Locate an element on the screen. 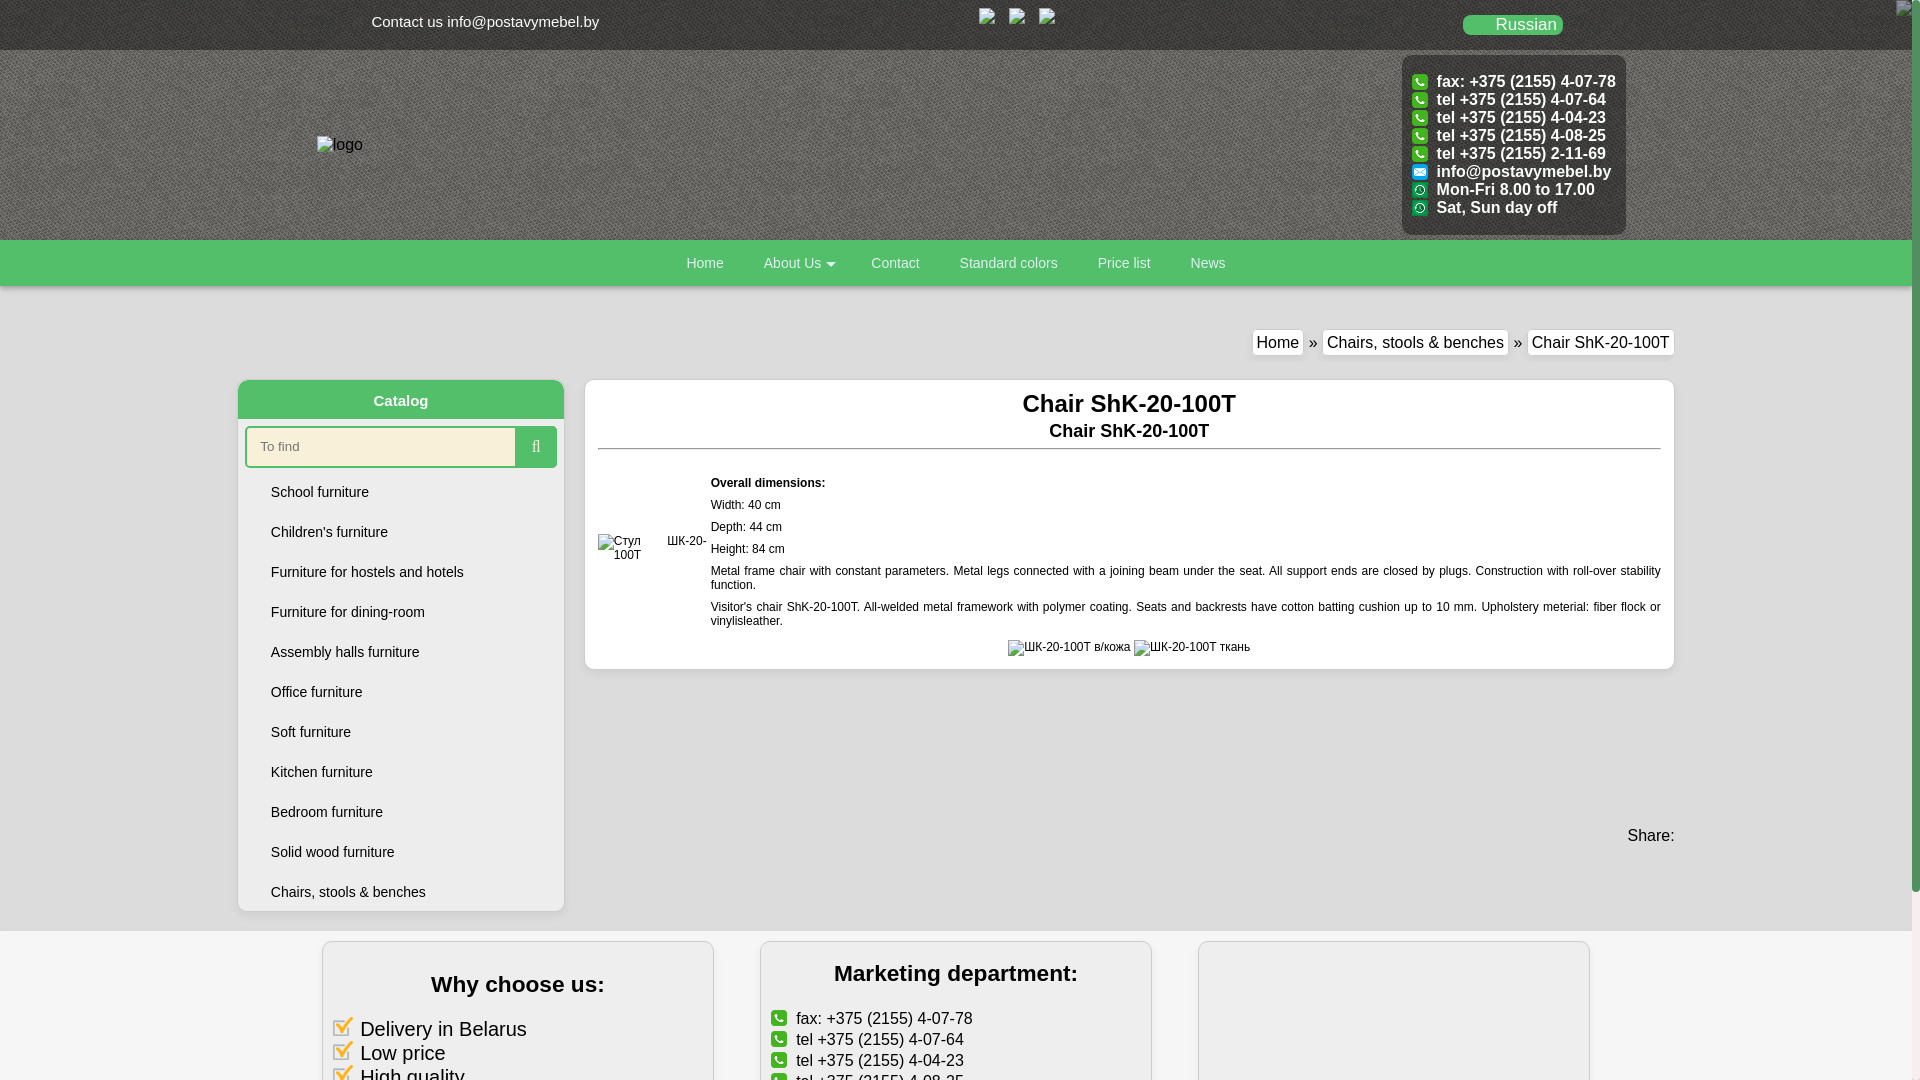  Furniture for dining-room is located at coordinates (400, 606).